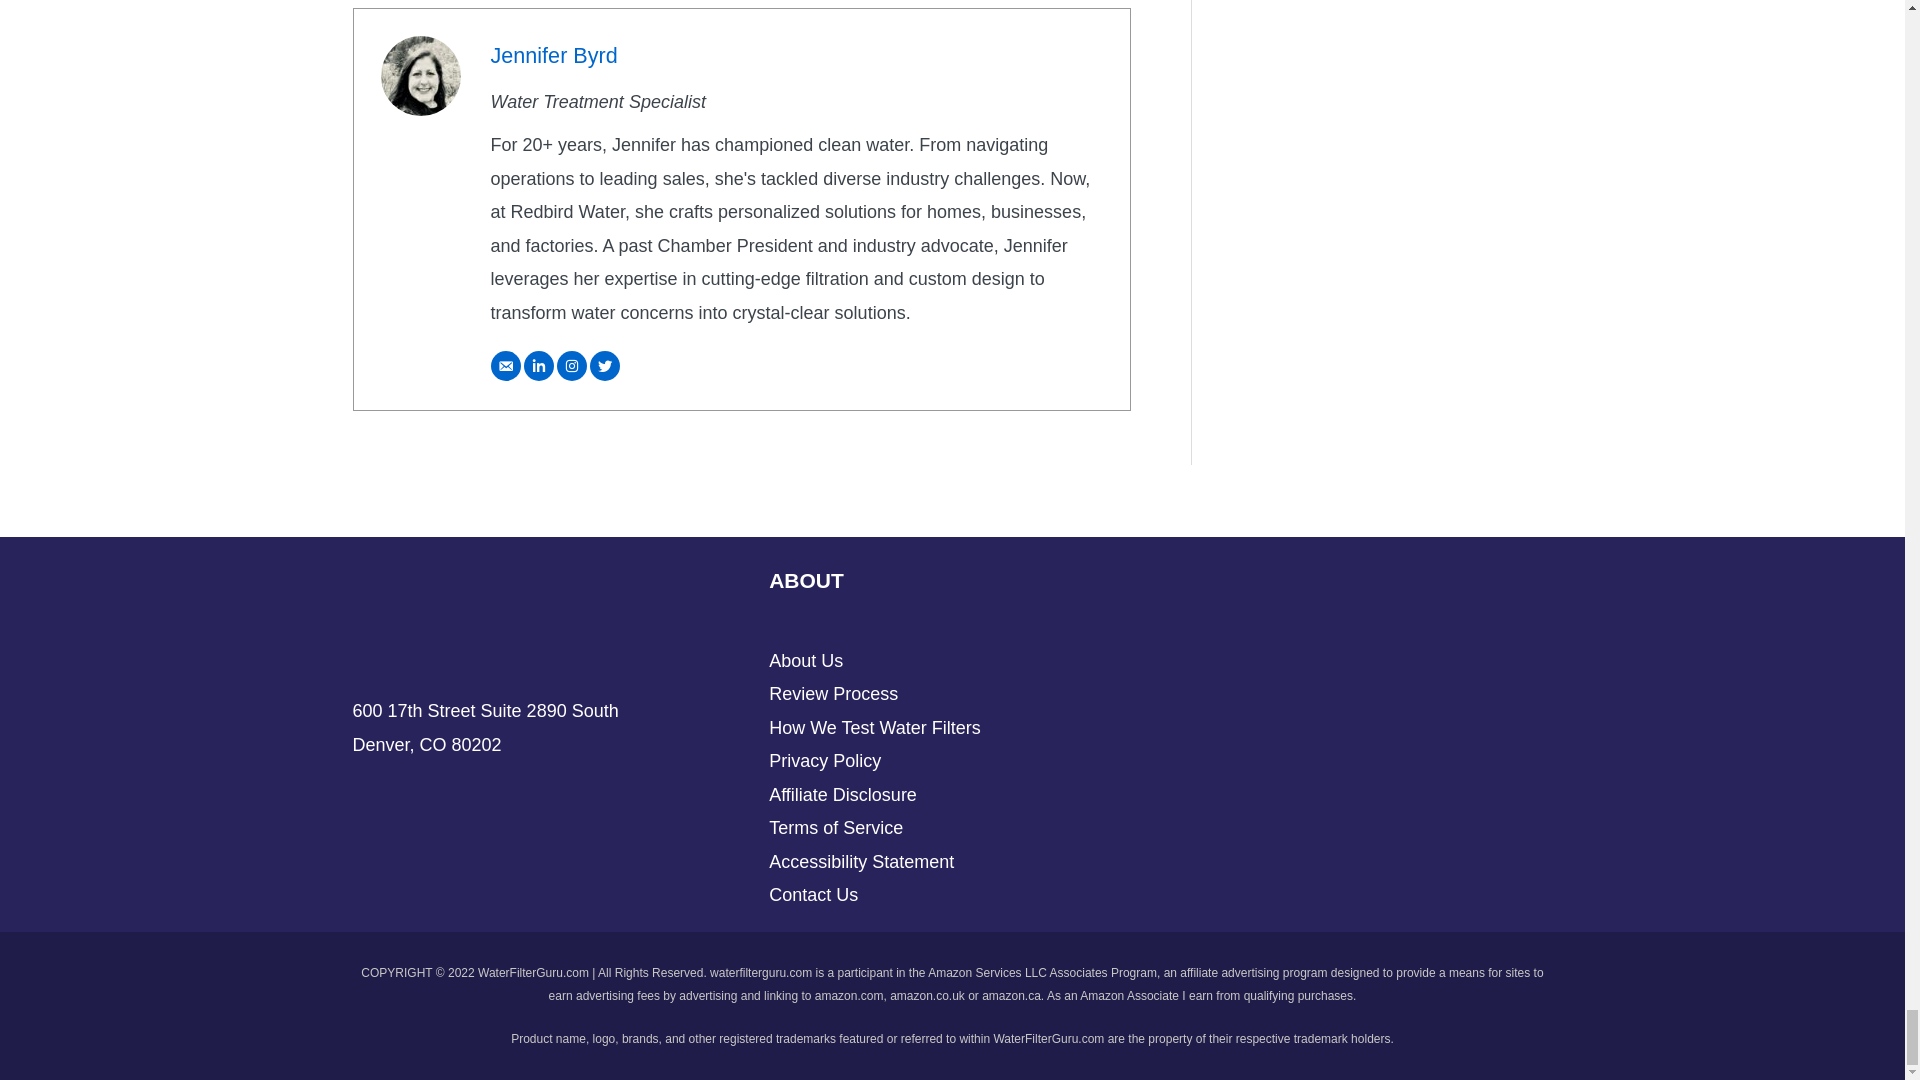  I want to click on DMCA.com Protection Status, so click(1236, 710).